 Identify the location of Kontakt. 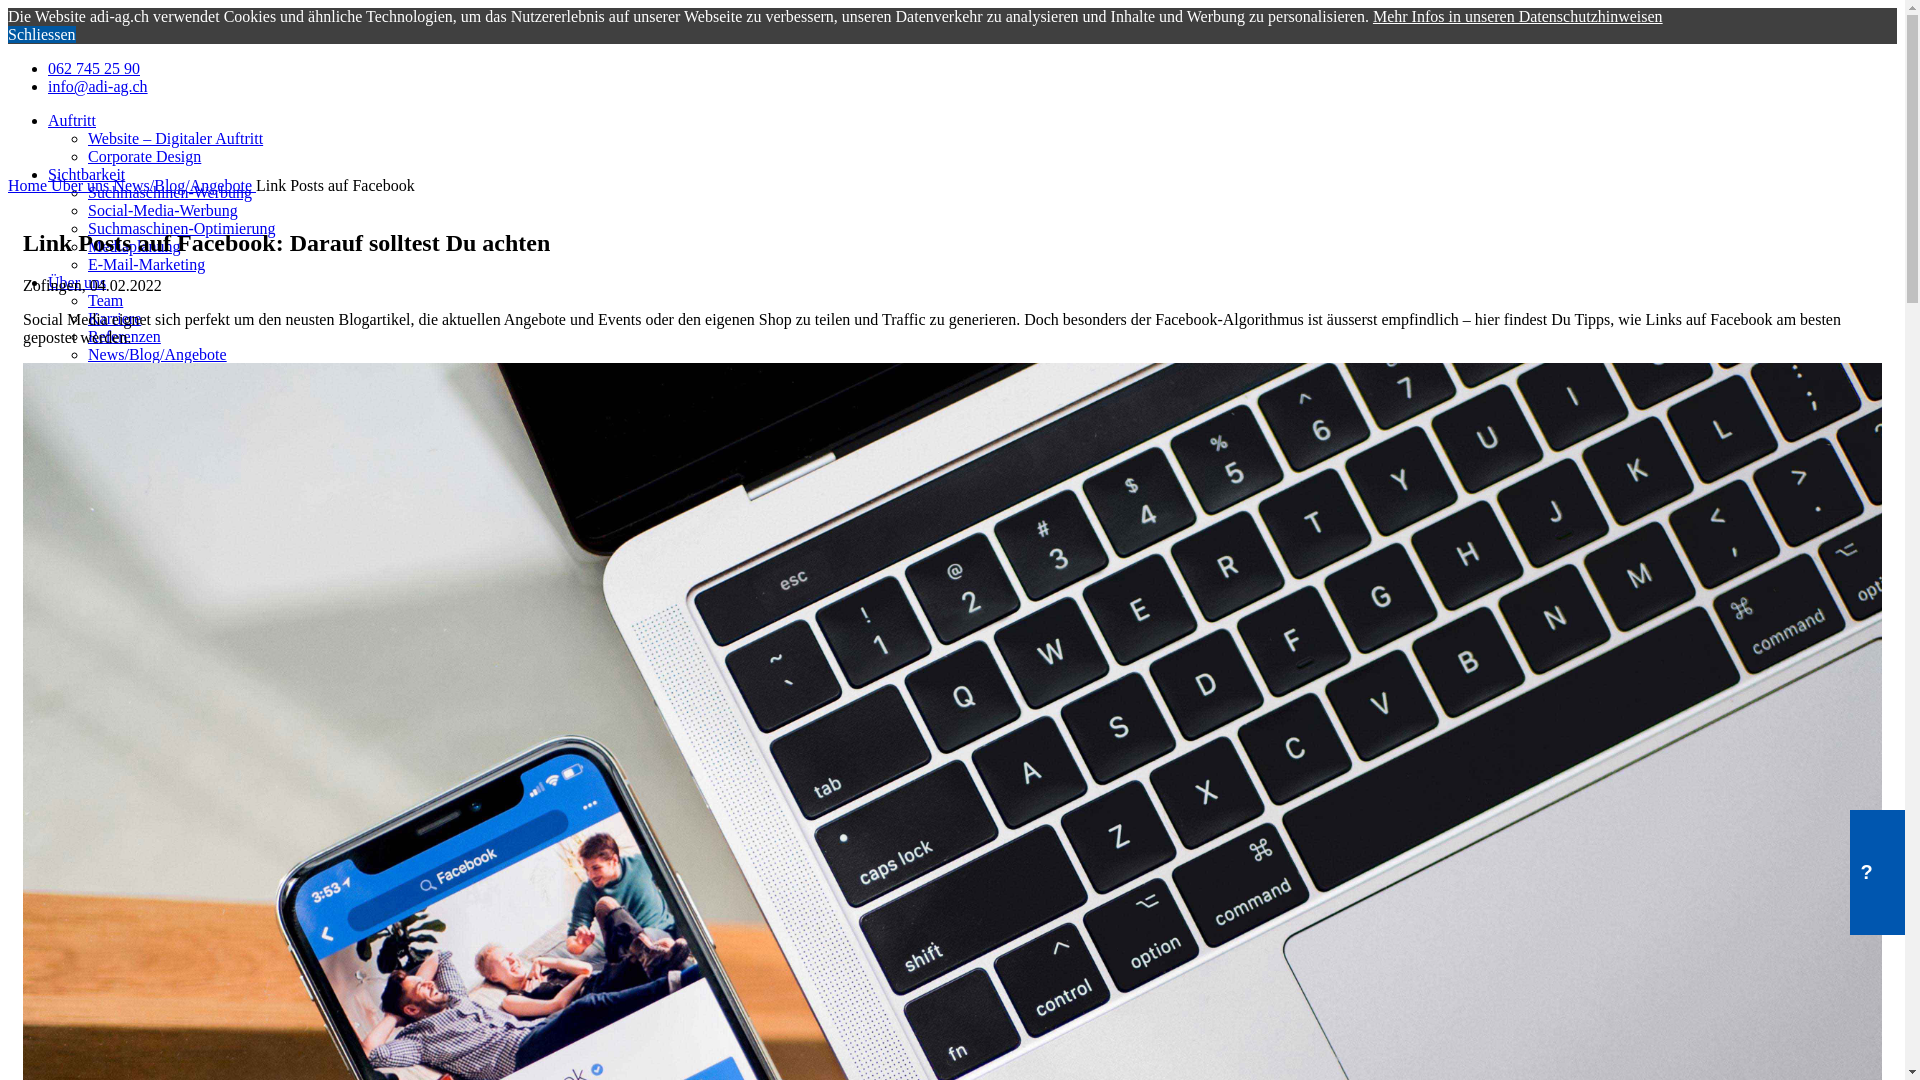
(74, 516).